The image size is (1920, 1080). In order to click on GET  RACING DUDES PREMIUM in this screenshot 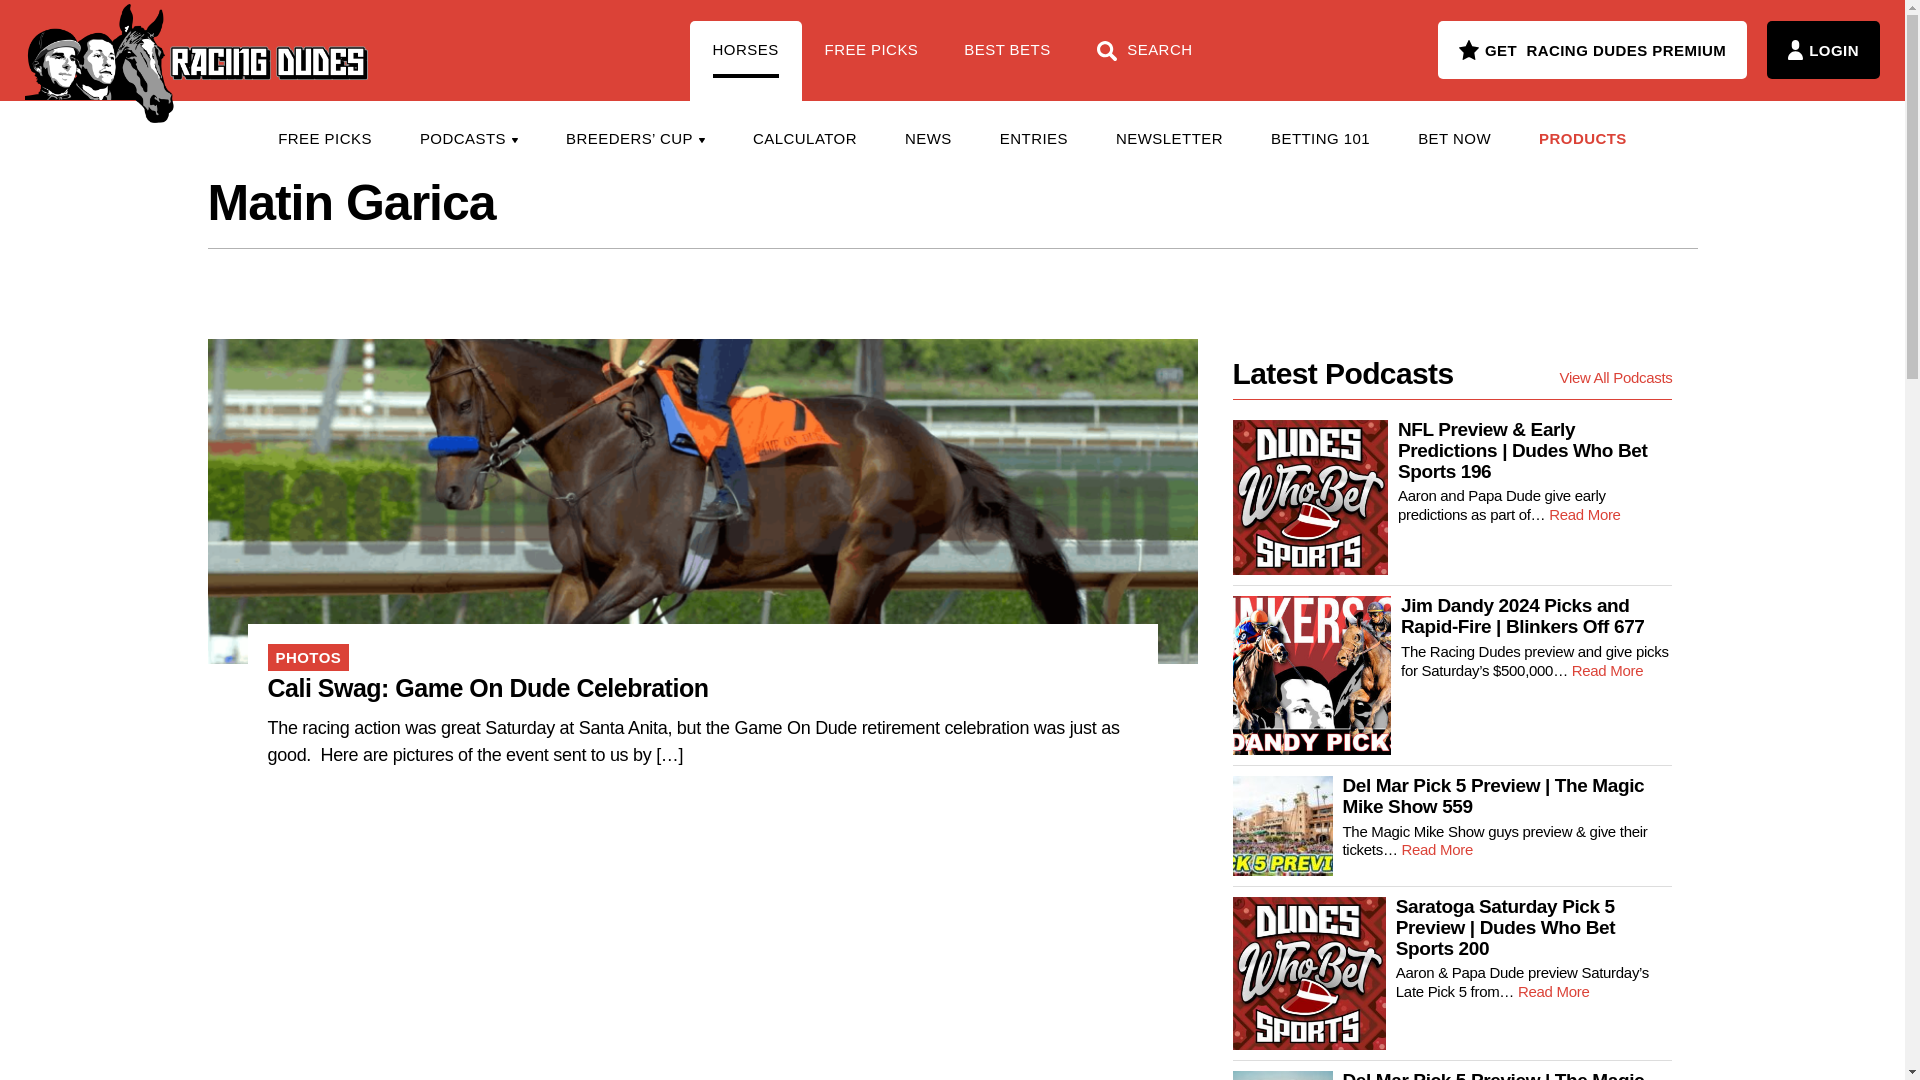, I will do `click(1592, 49)`.